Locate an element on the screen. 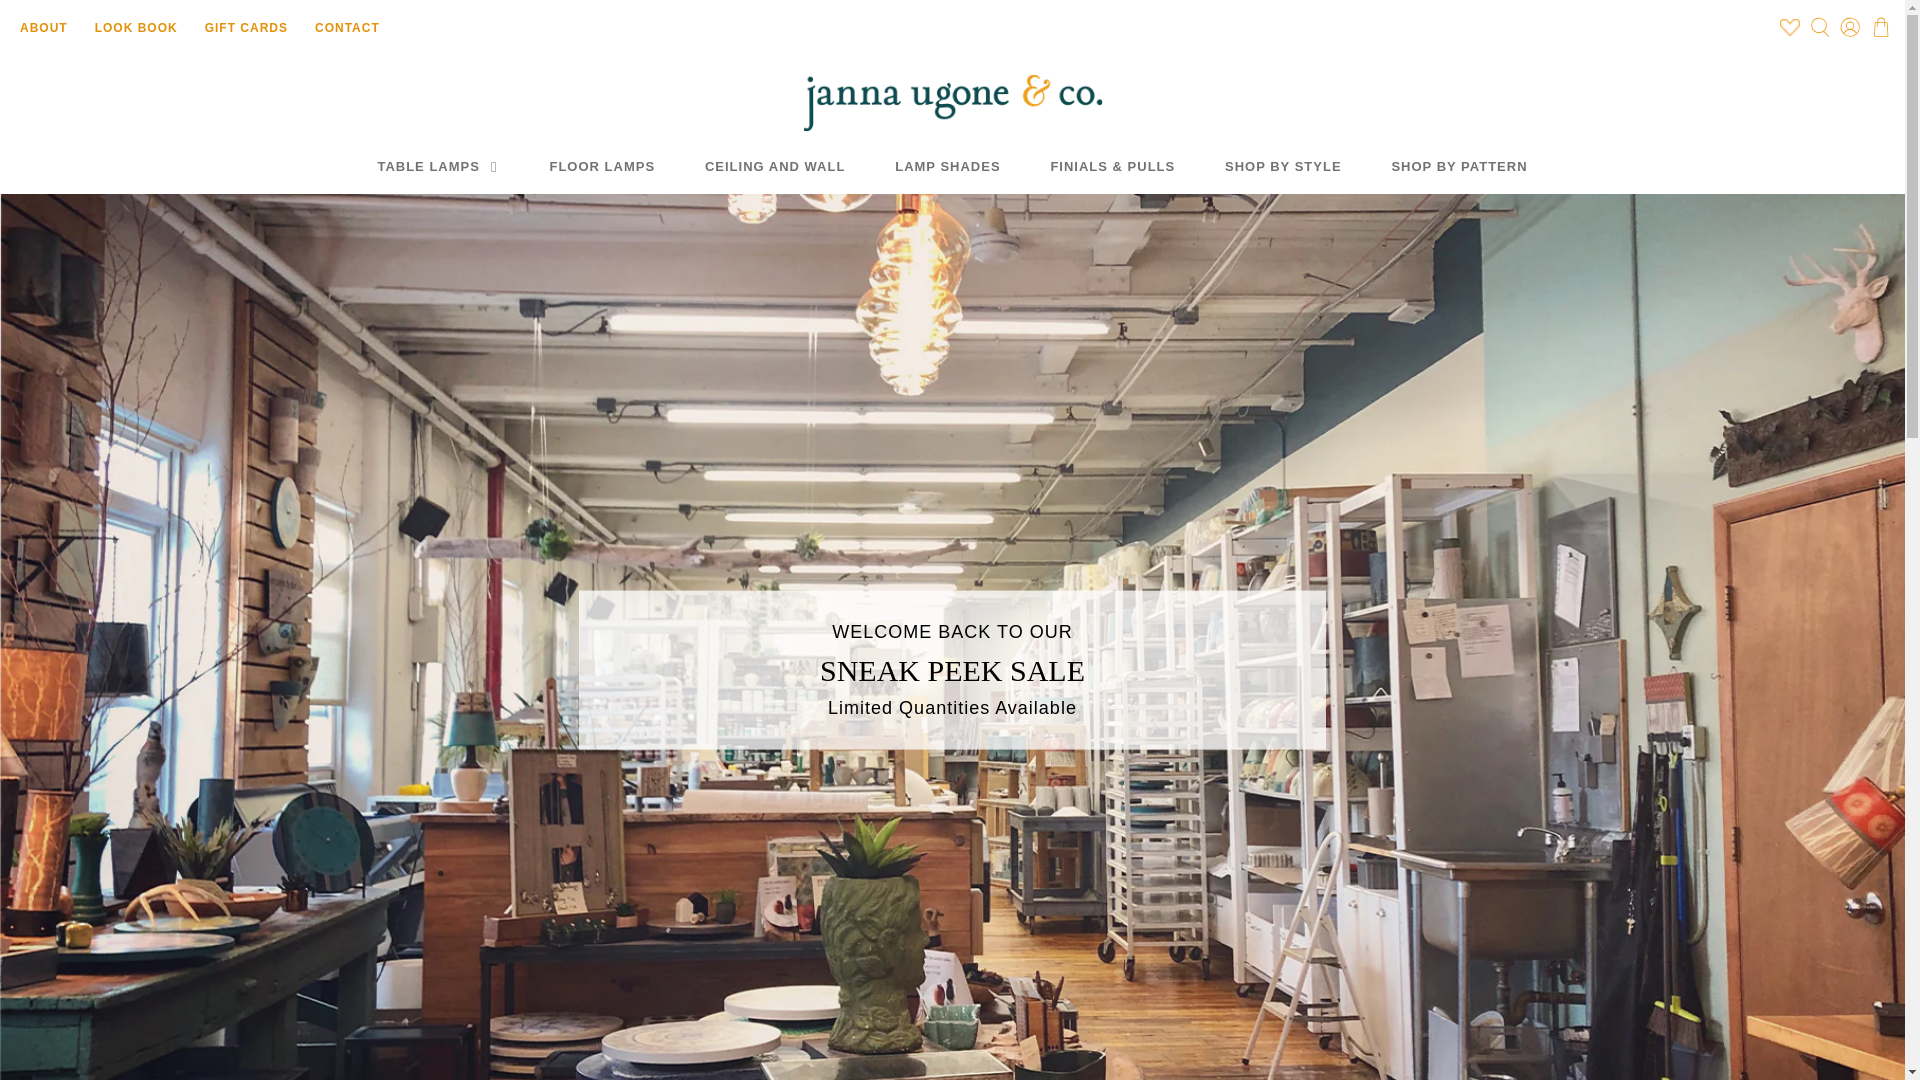 This screenshot has width=1920, height=1080. SHOP BY STYLE is located at coordinates (1282, 167).